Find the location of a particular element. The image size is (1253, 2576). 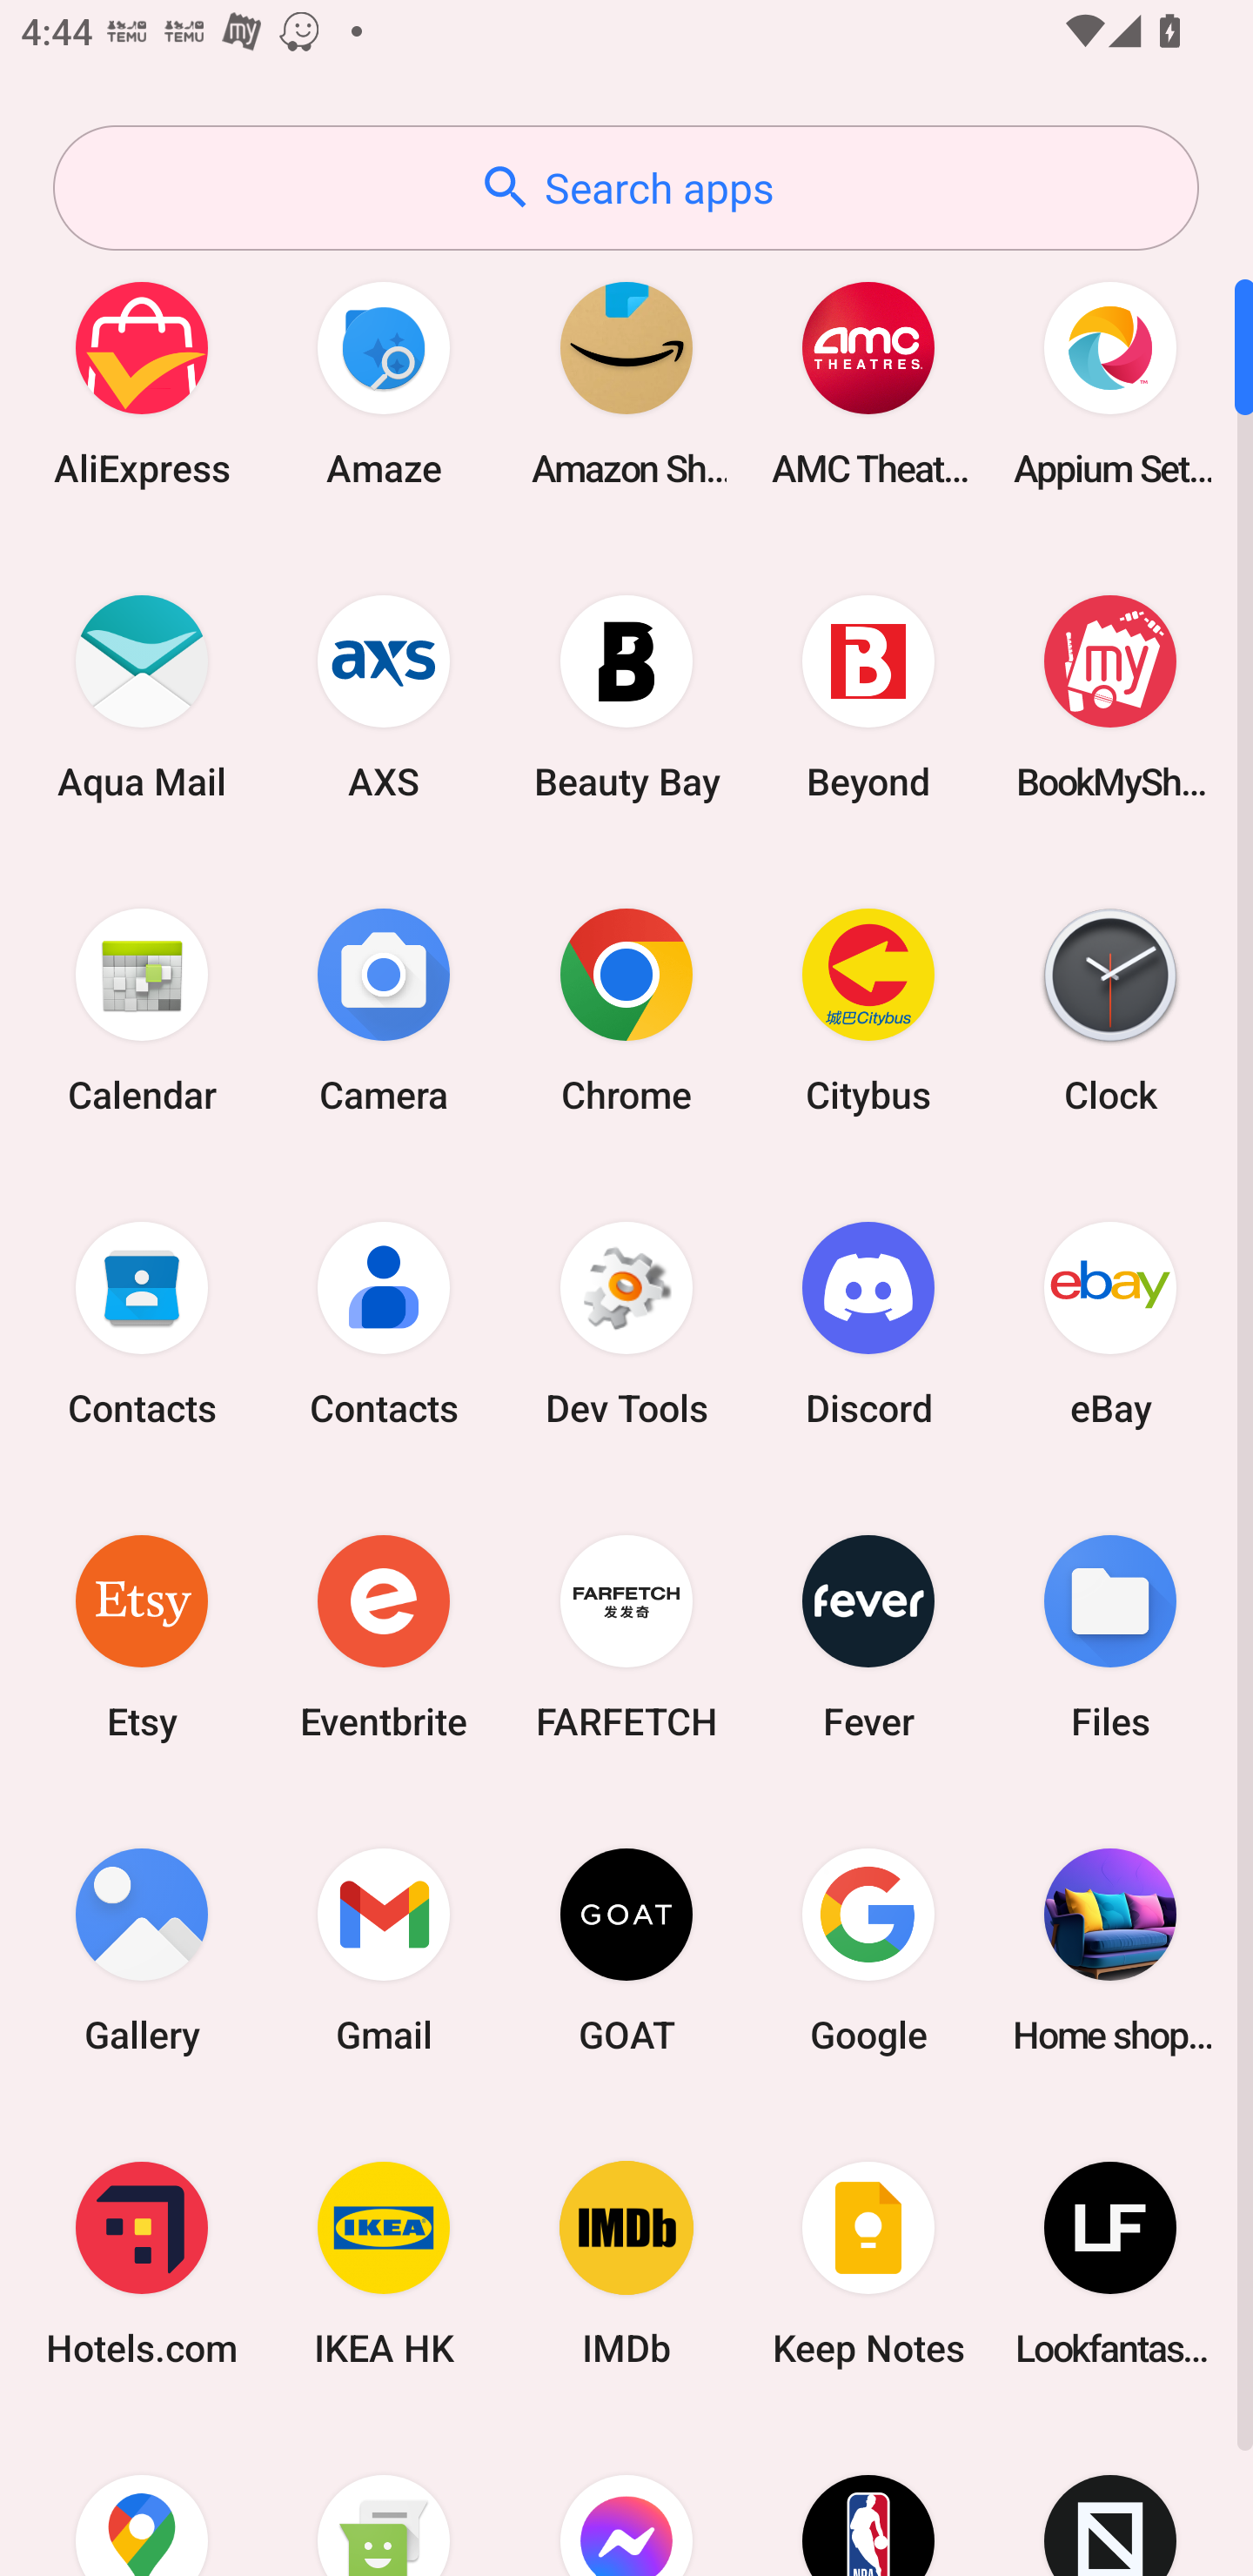

Files is located at coordinates (1110, 1636).